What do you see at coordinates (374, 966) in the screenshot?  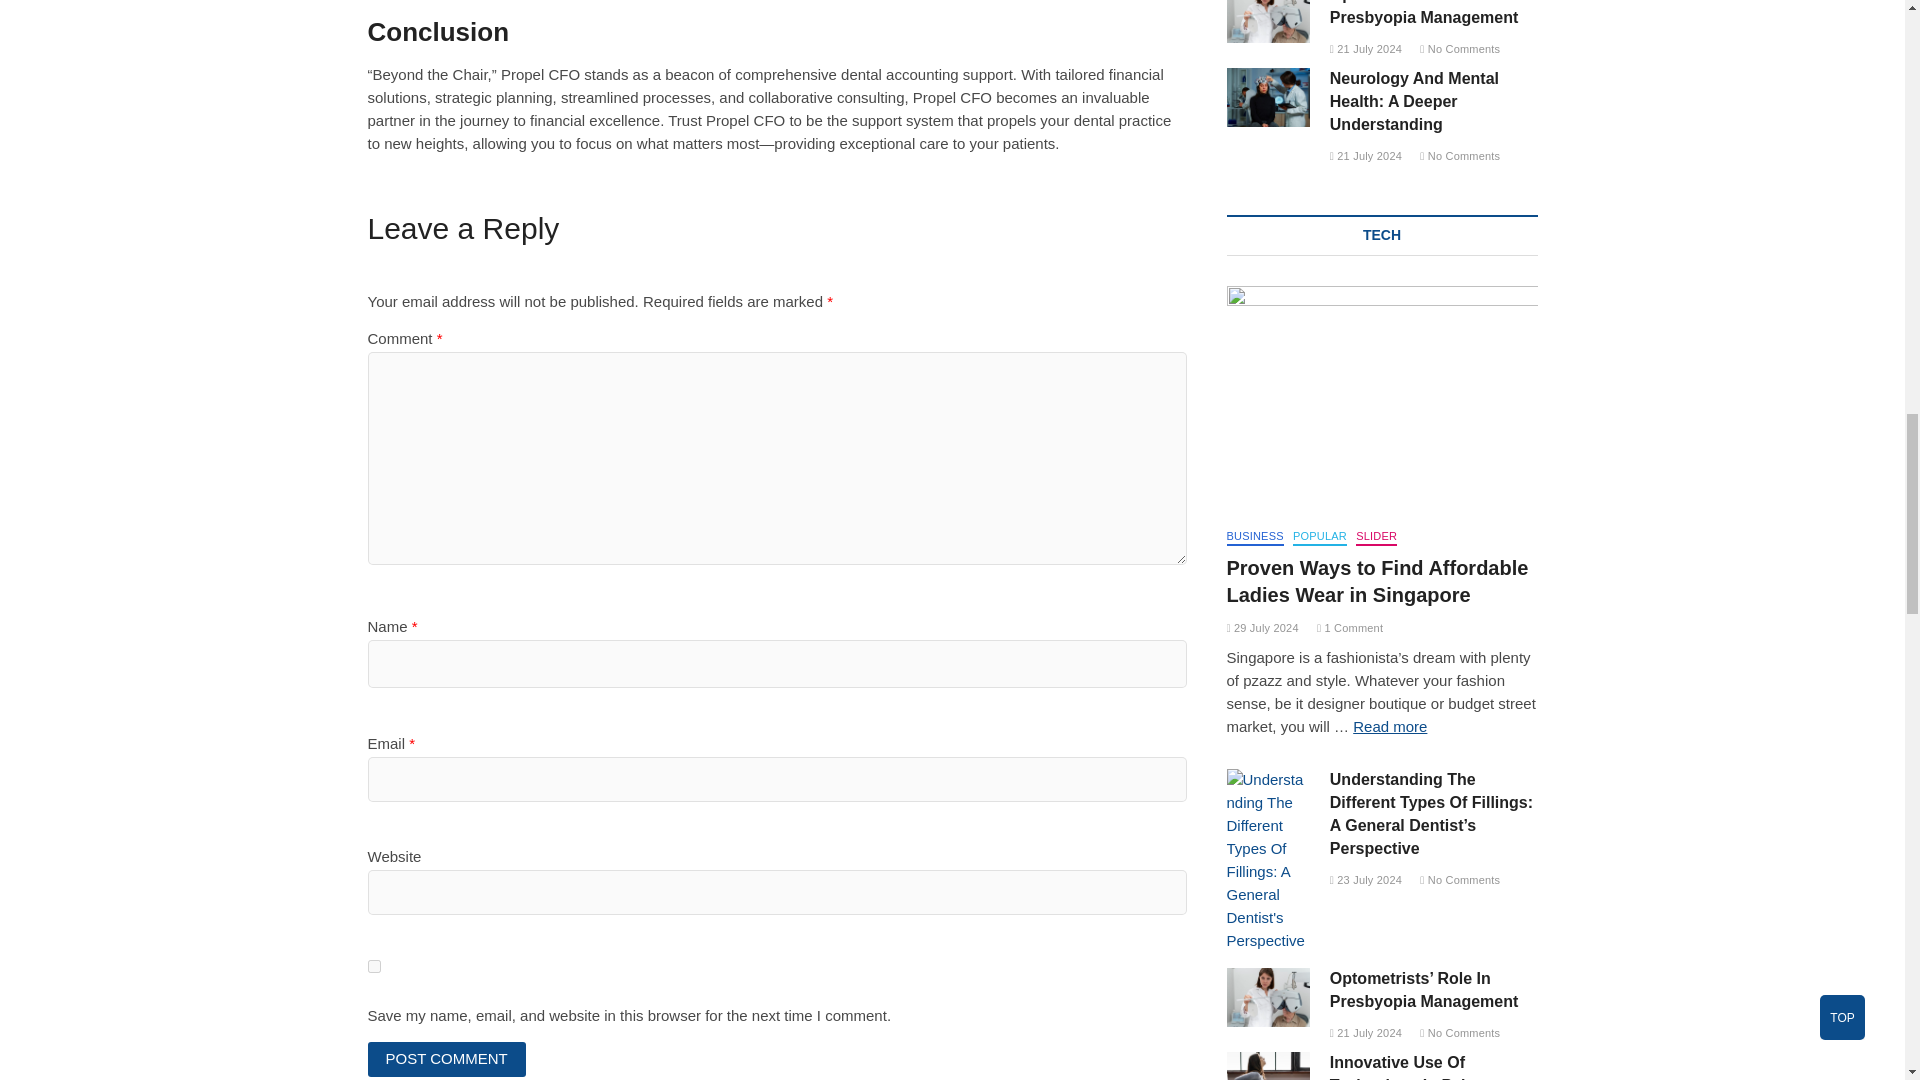 I see `yes` at bounding box center [374, 966].